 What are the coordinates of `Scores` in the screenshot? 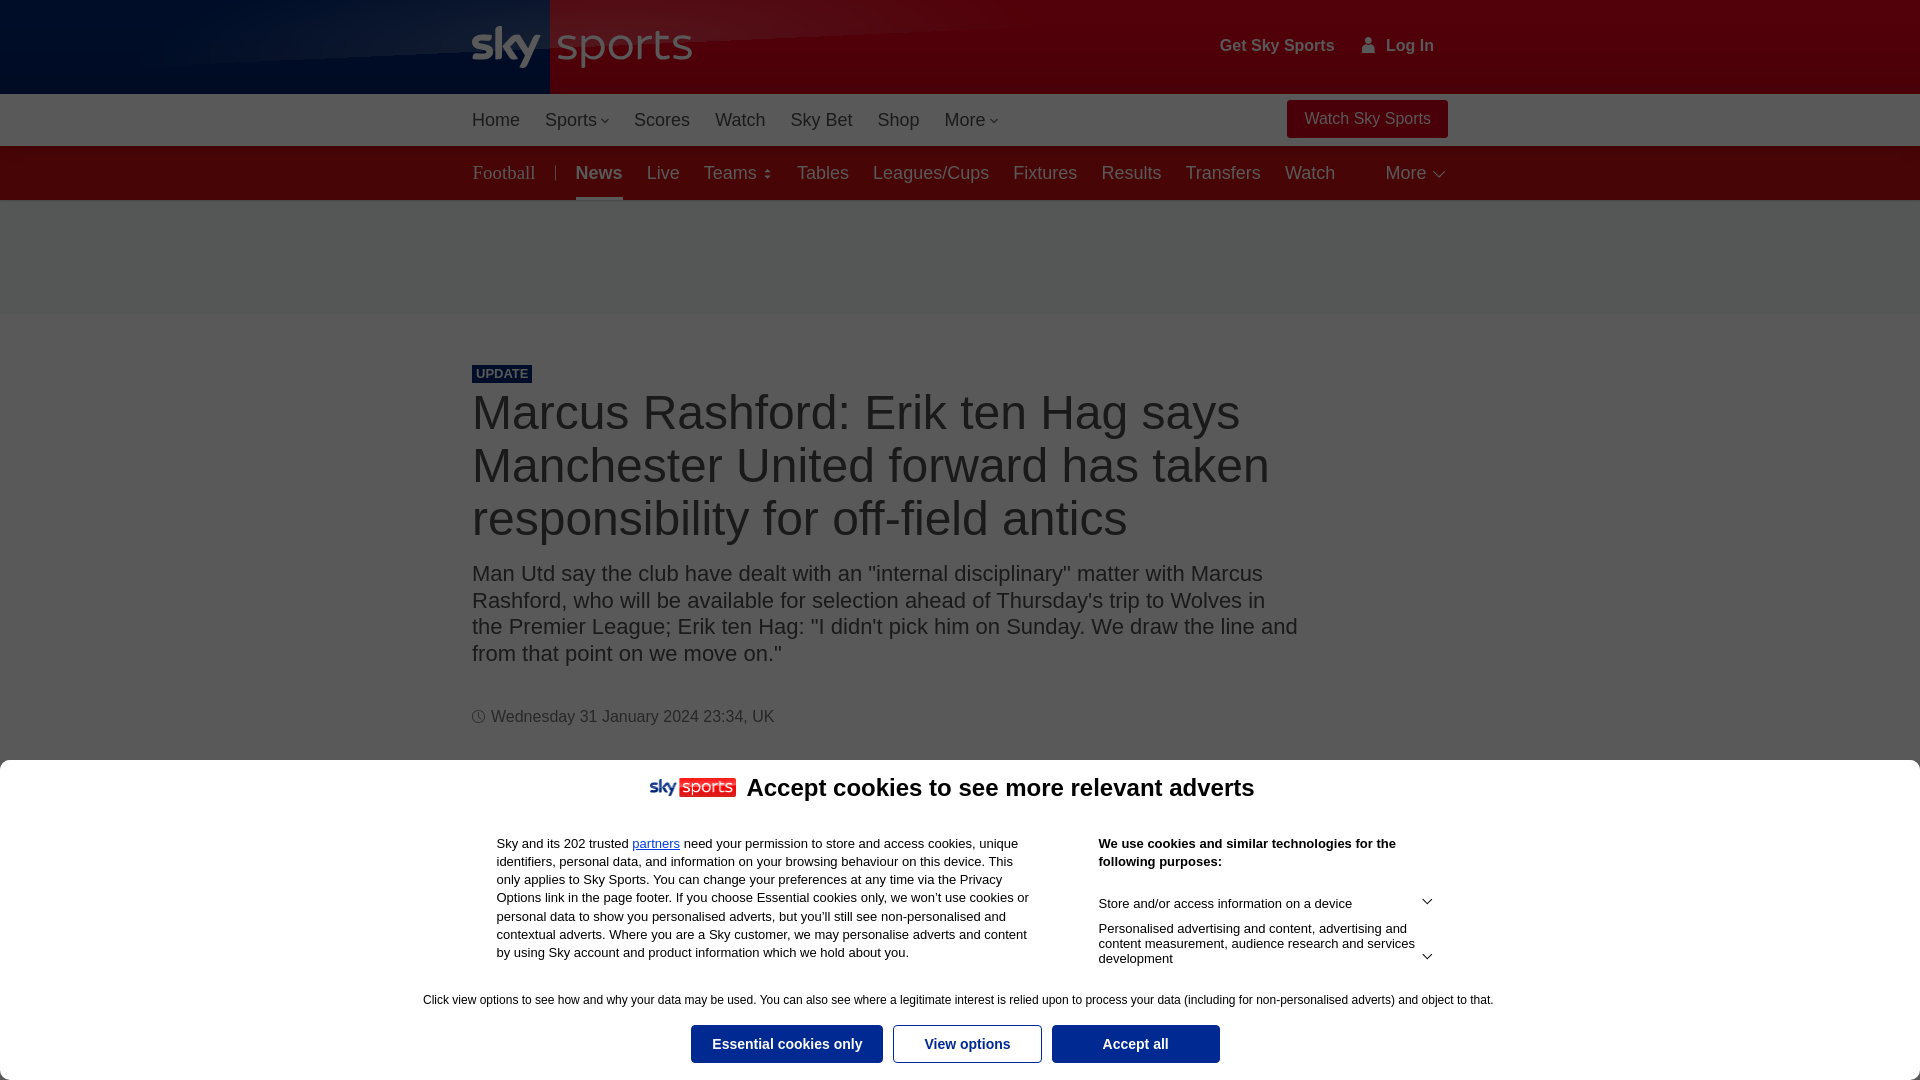 It's located at (662, 120).